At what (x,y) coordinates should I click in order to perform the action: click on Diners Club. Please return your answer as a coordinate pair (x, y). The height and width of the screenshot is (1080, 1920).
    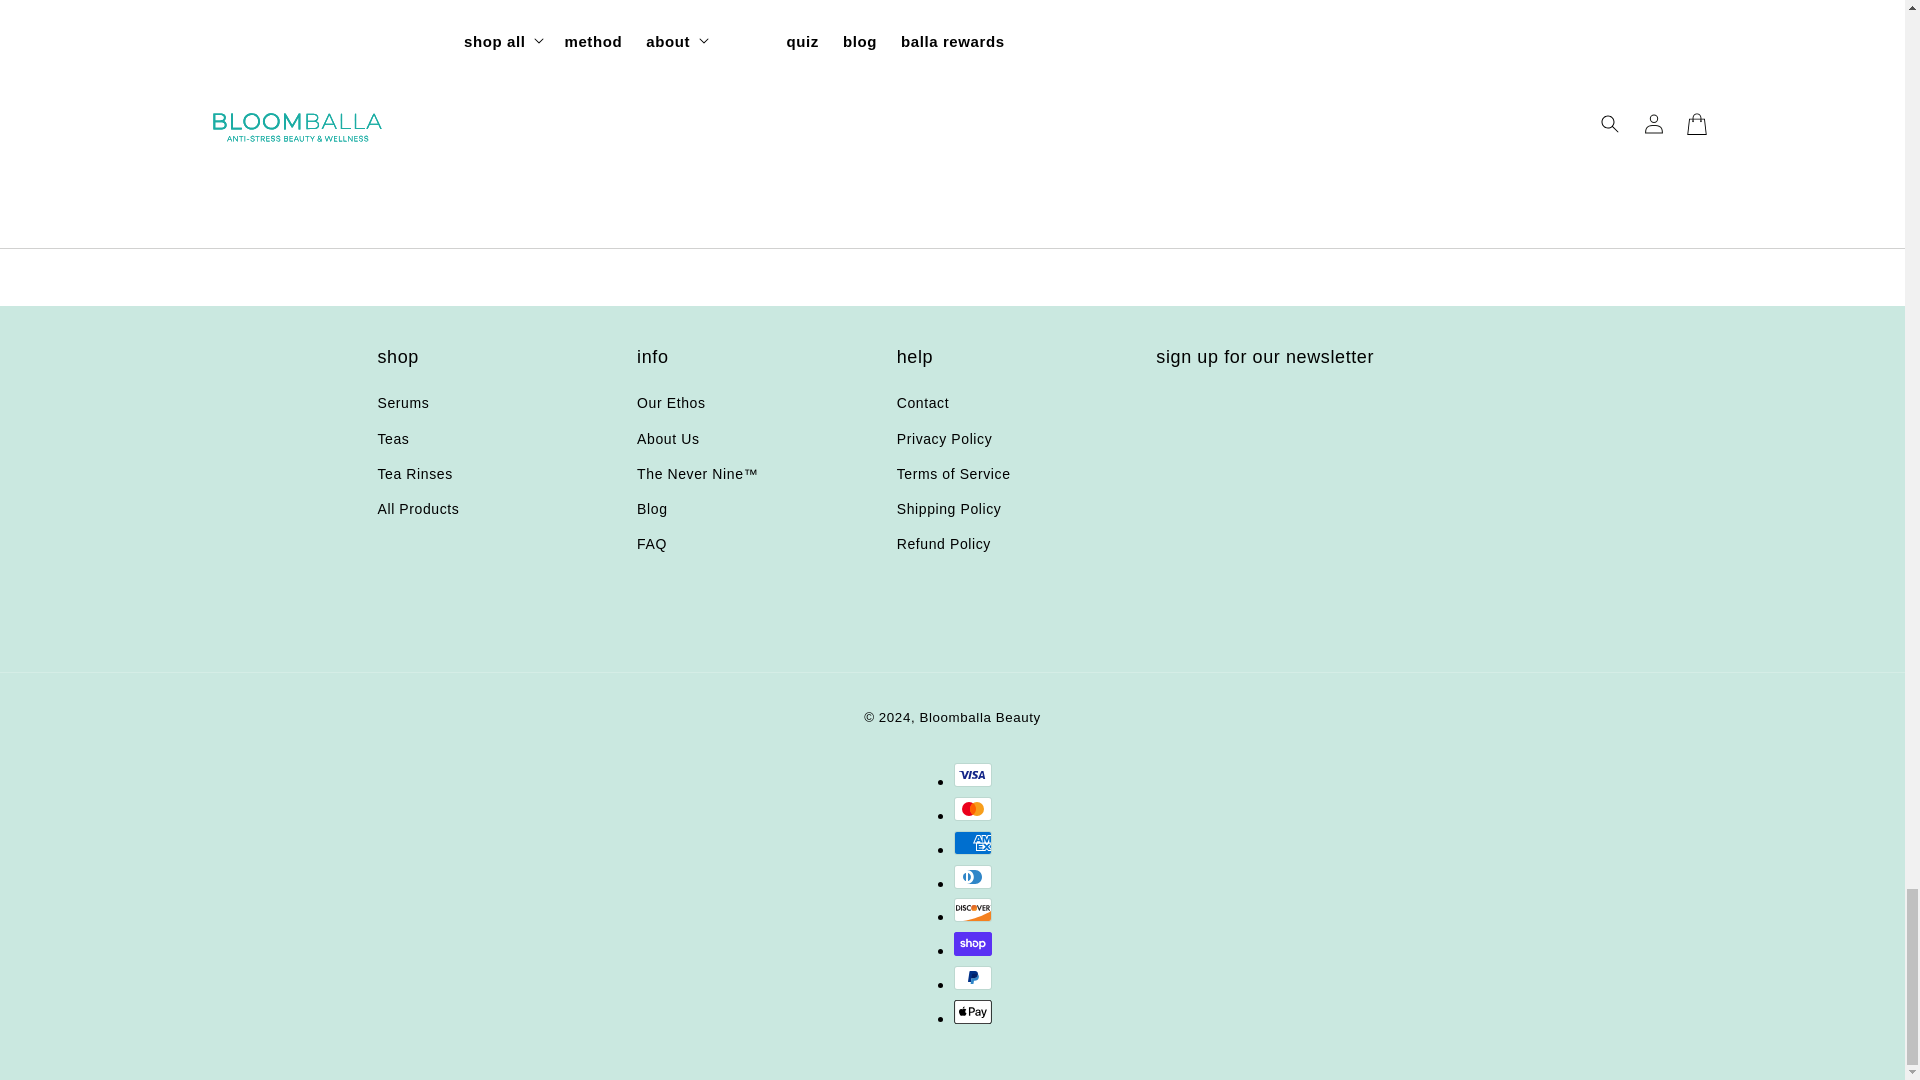
    Looking at the image, I should click on (973, 876).